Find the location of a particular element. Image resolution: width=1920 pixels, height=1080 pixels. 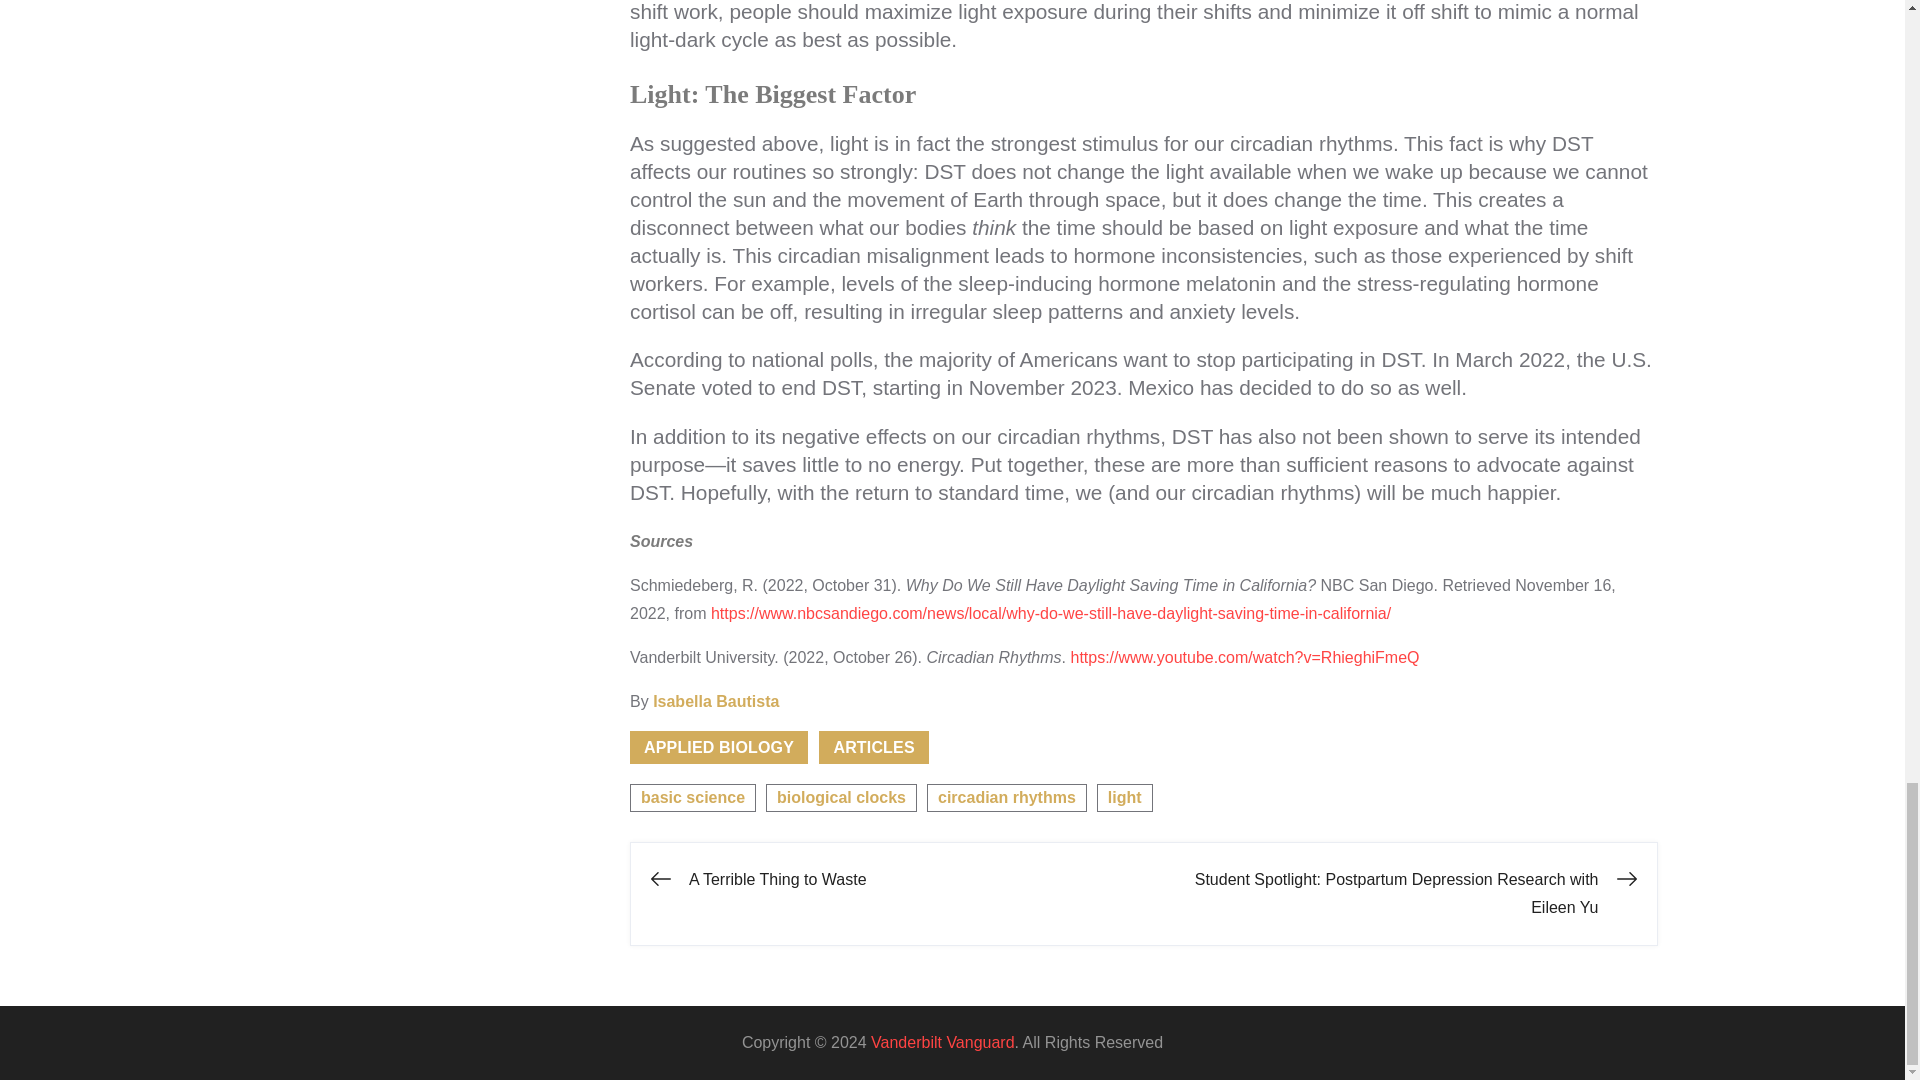

ARTICLES is located at coordinates (873, 747).